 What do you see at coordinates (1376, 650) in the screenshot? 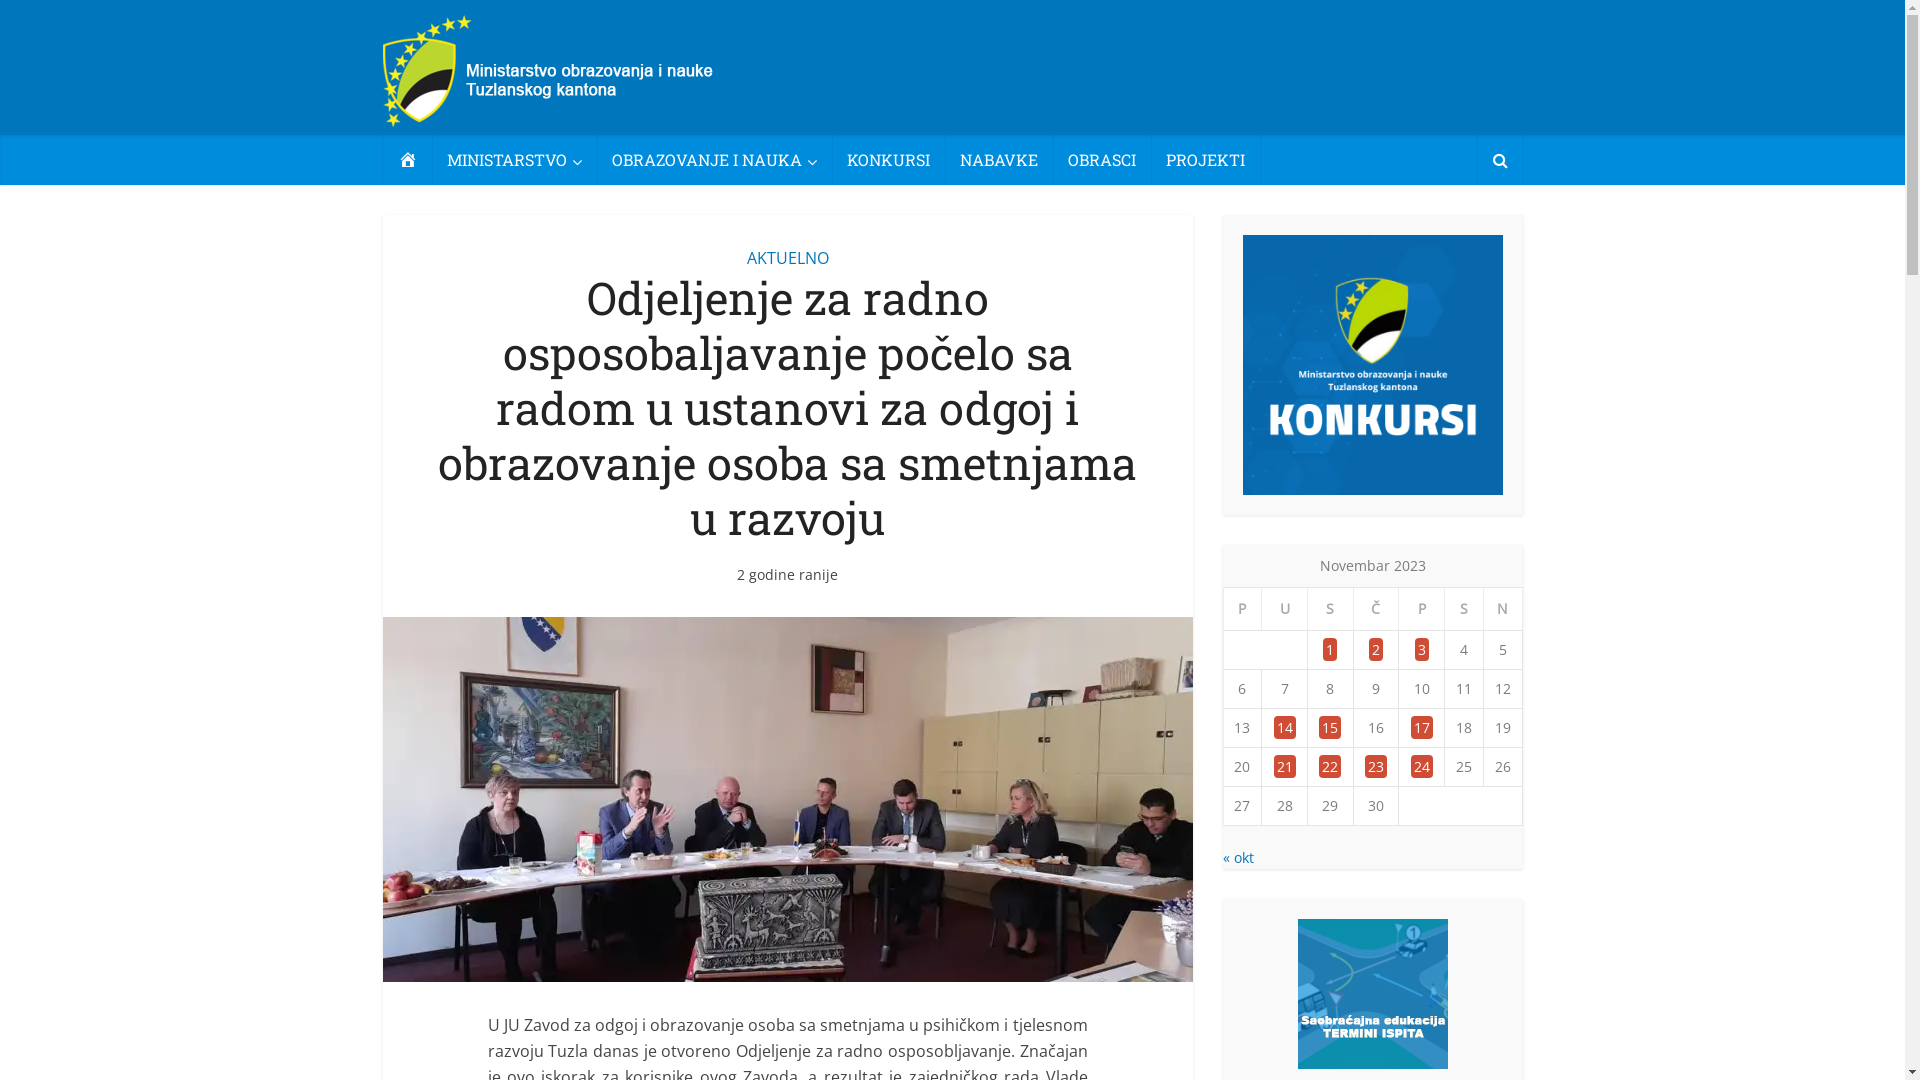
I see `2` at bounding box center [1376, 650].